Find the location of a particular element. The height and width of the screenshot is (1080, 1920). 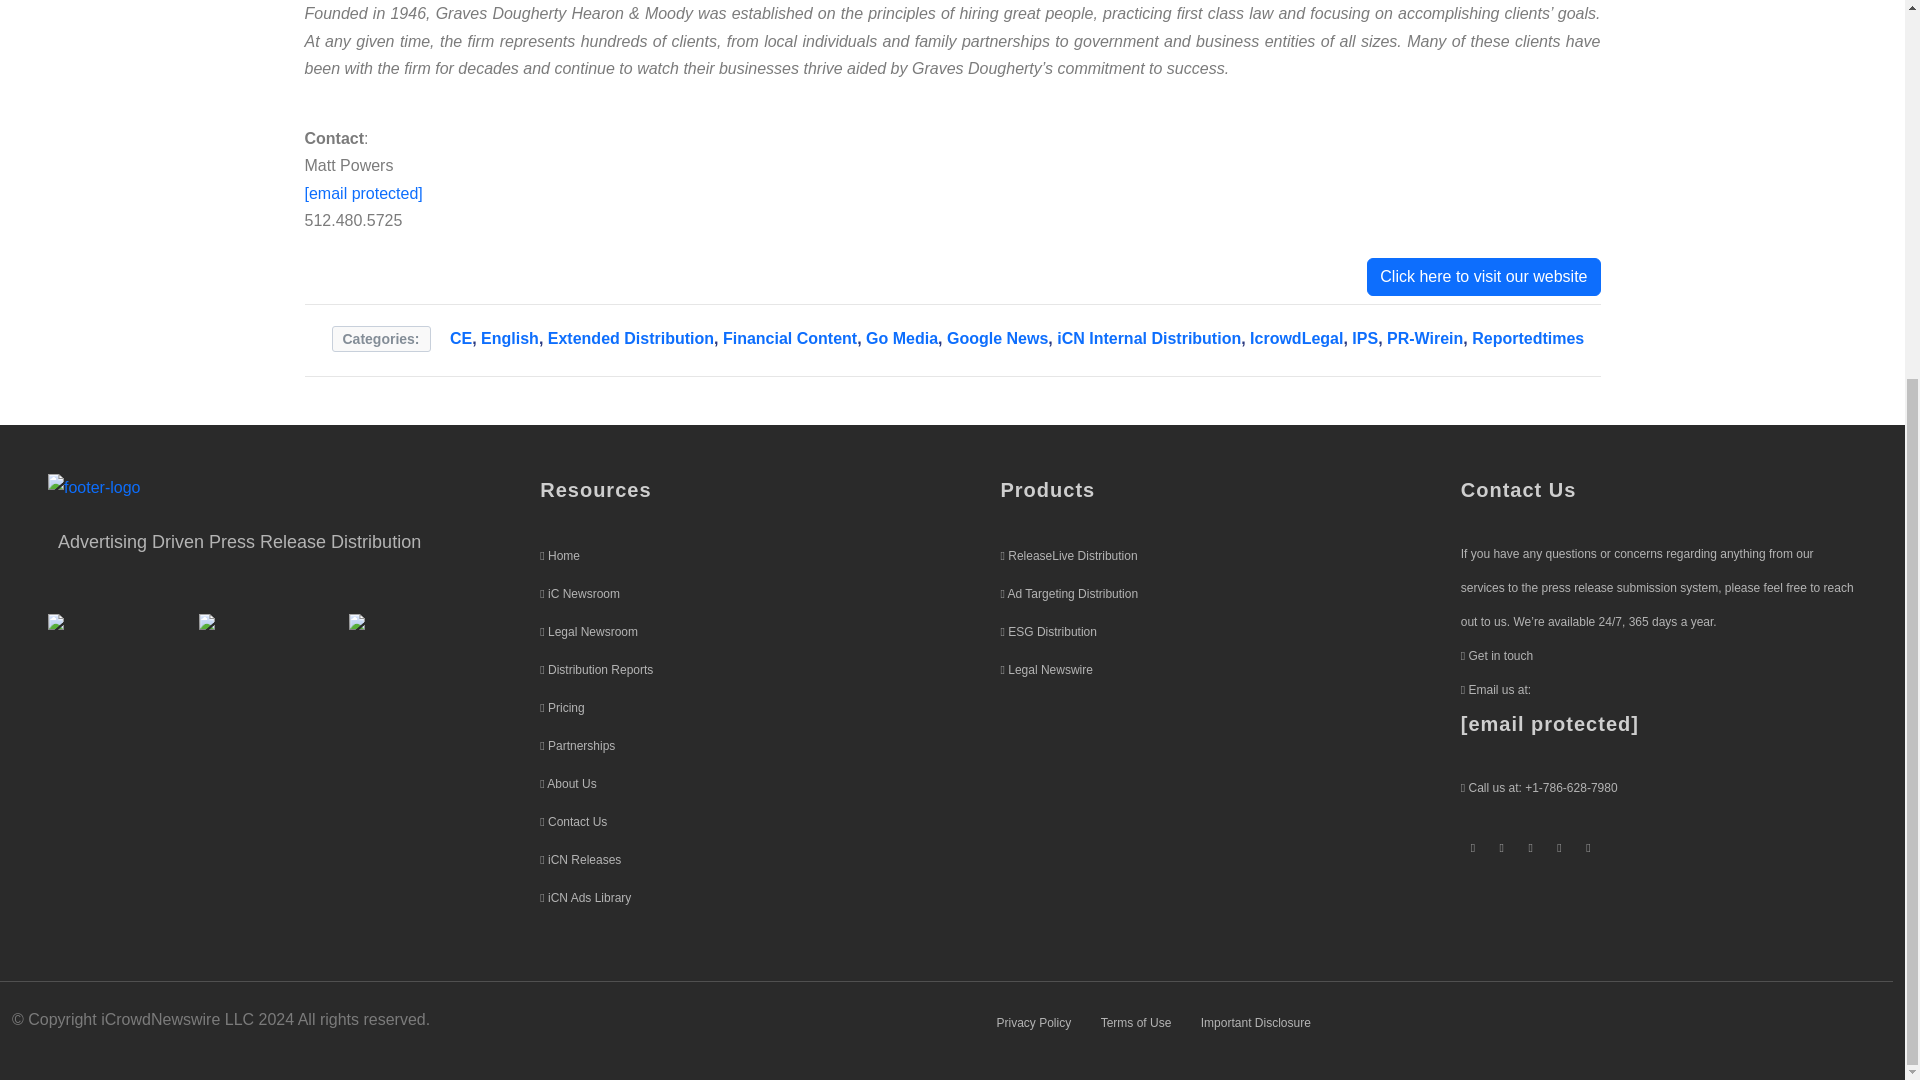

IPS is located at coordinates (1364, 338).